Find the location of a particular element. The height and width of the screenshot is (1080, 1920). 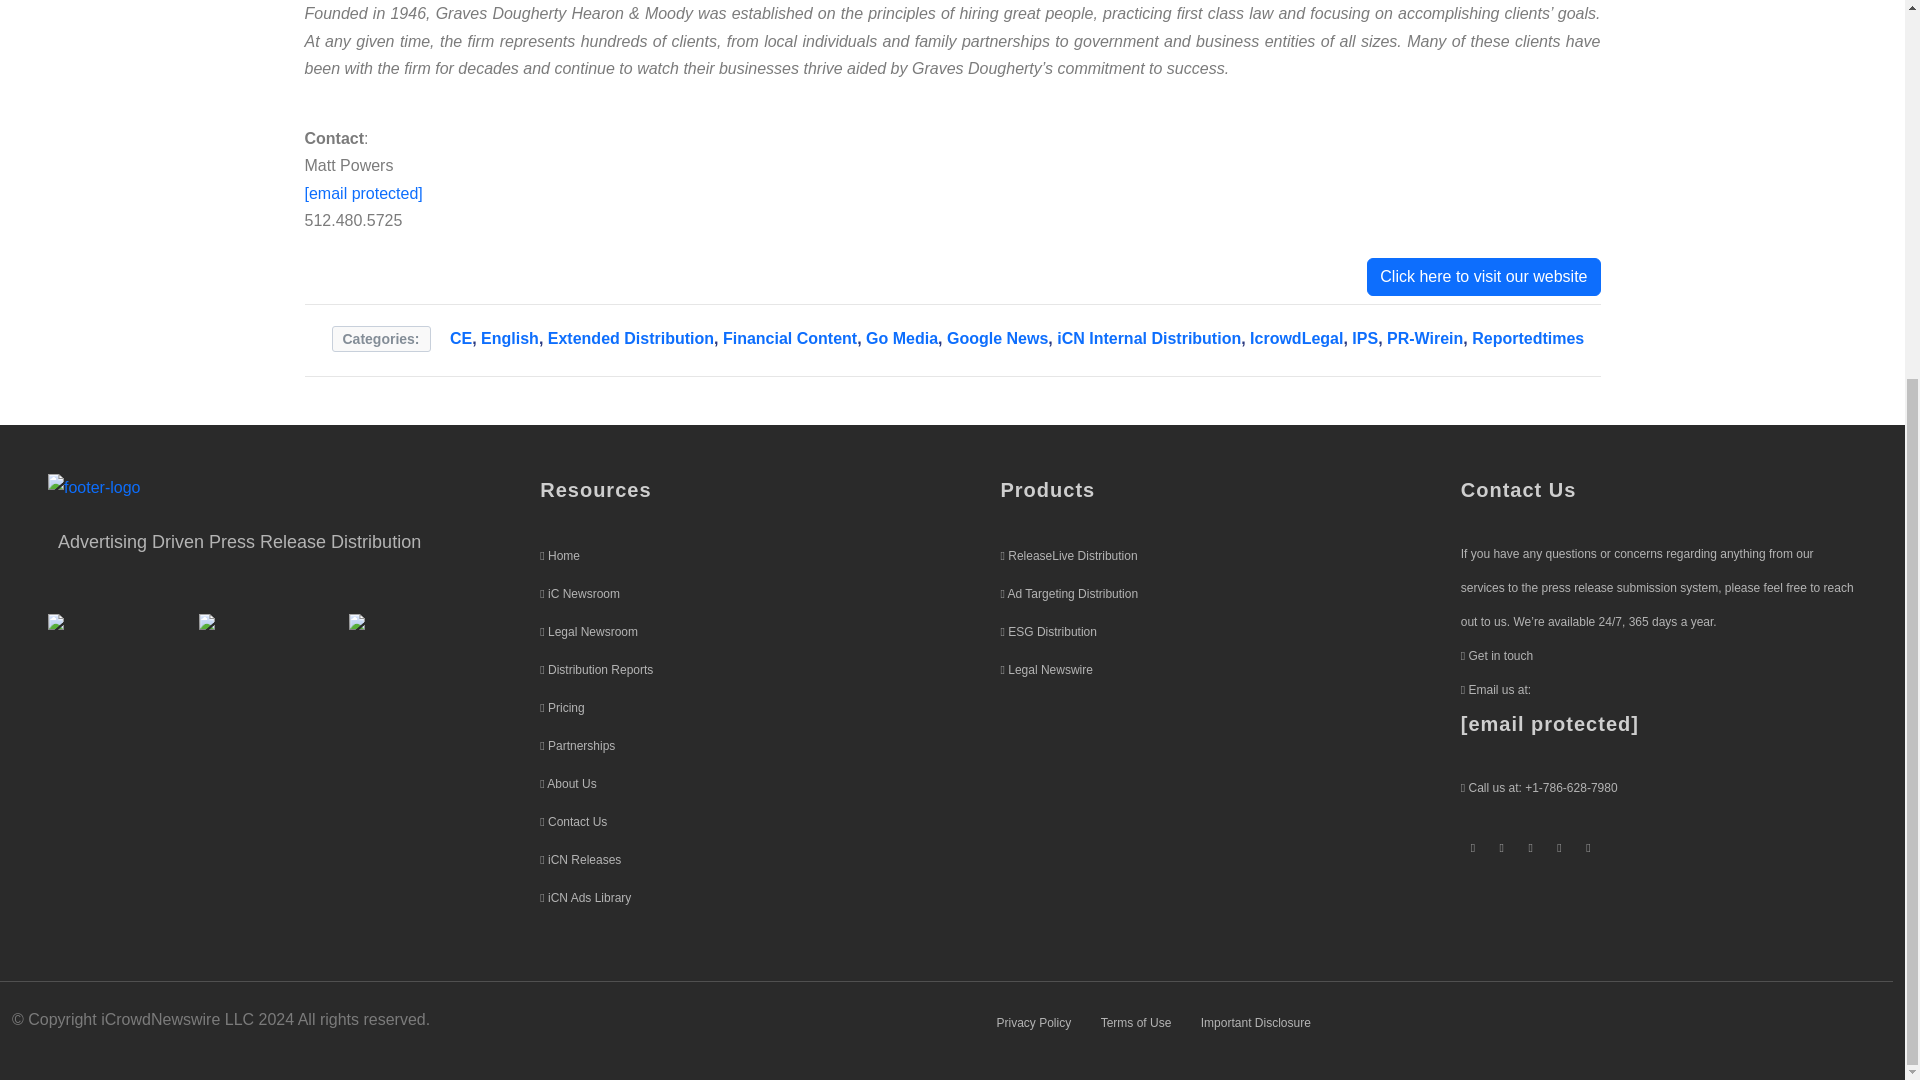

IPS is located at coordinates (1364, 338).